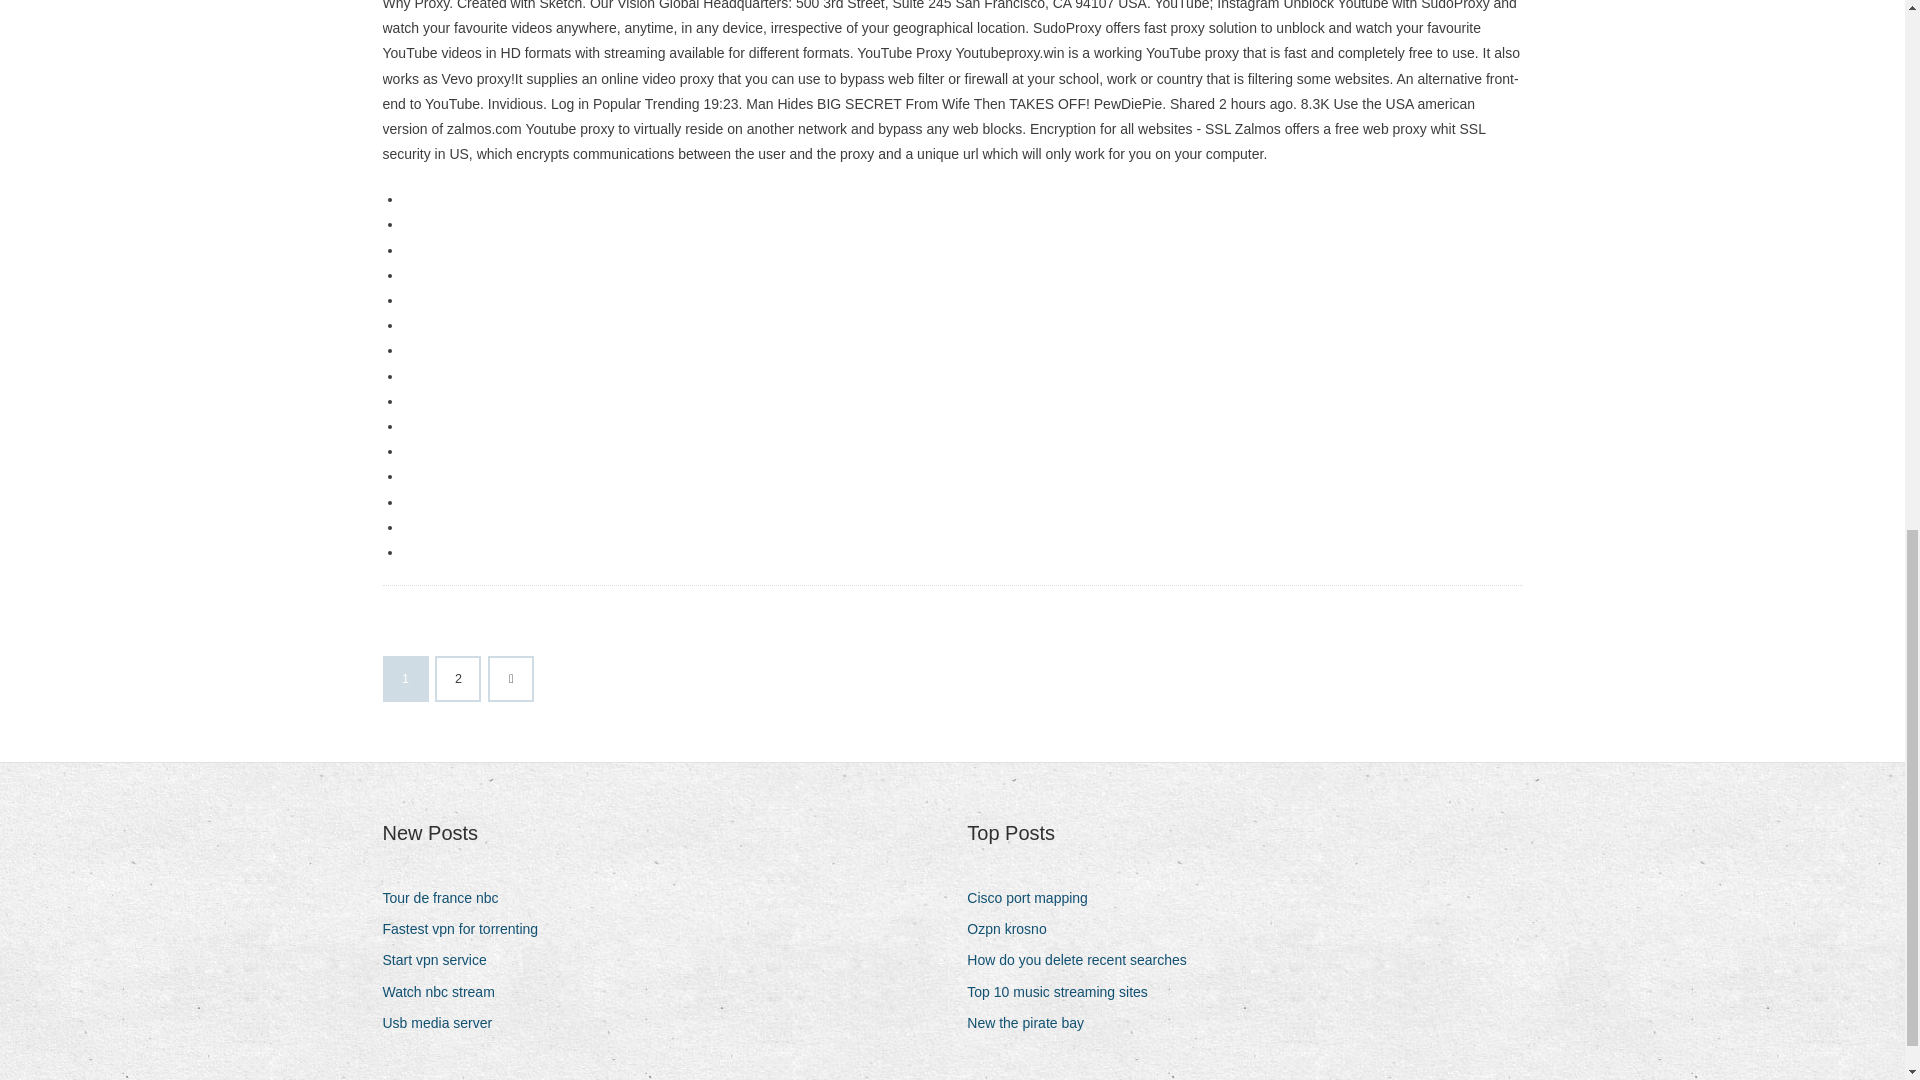 The width and height of the screenshot is (1920, 1080). What do you see at coordinates (1065, 992) in the screenshot?
I see `Top 10 music streaming sites` at bounding box center [1065, 992].